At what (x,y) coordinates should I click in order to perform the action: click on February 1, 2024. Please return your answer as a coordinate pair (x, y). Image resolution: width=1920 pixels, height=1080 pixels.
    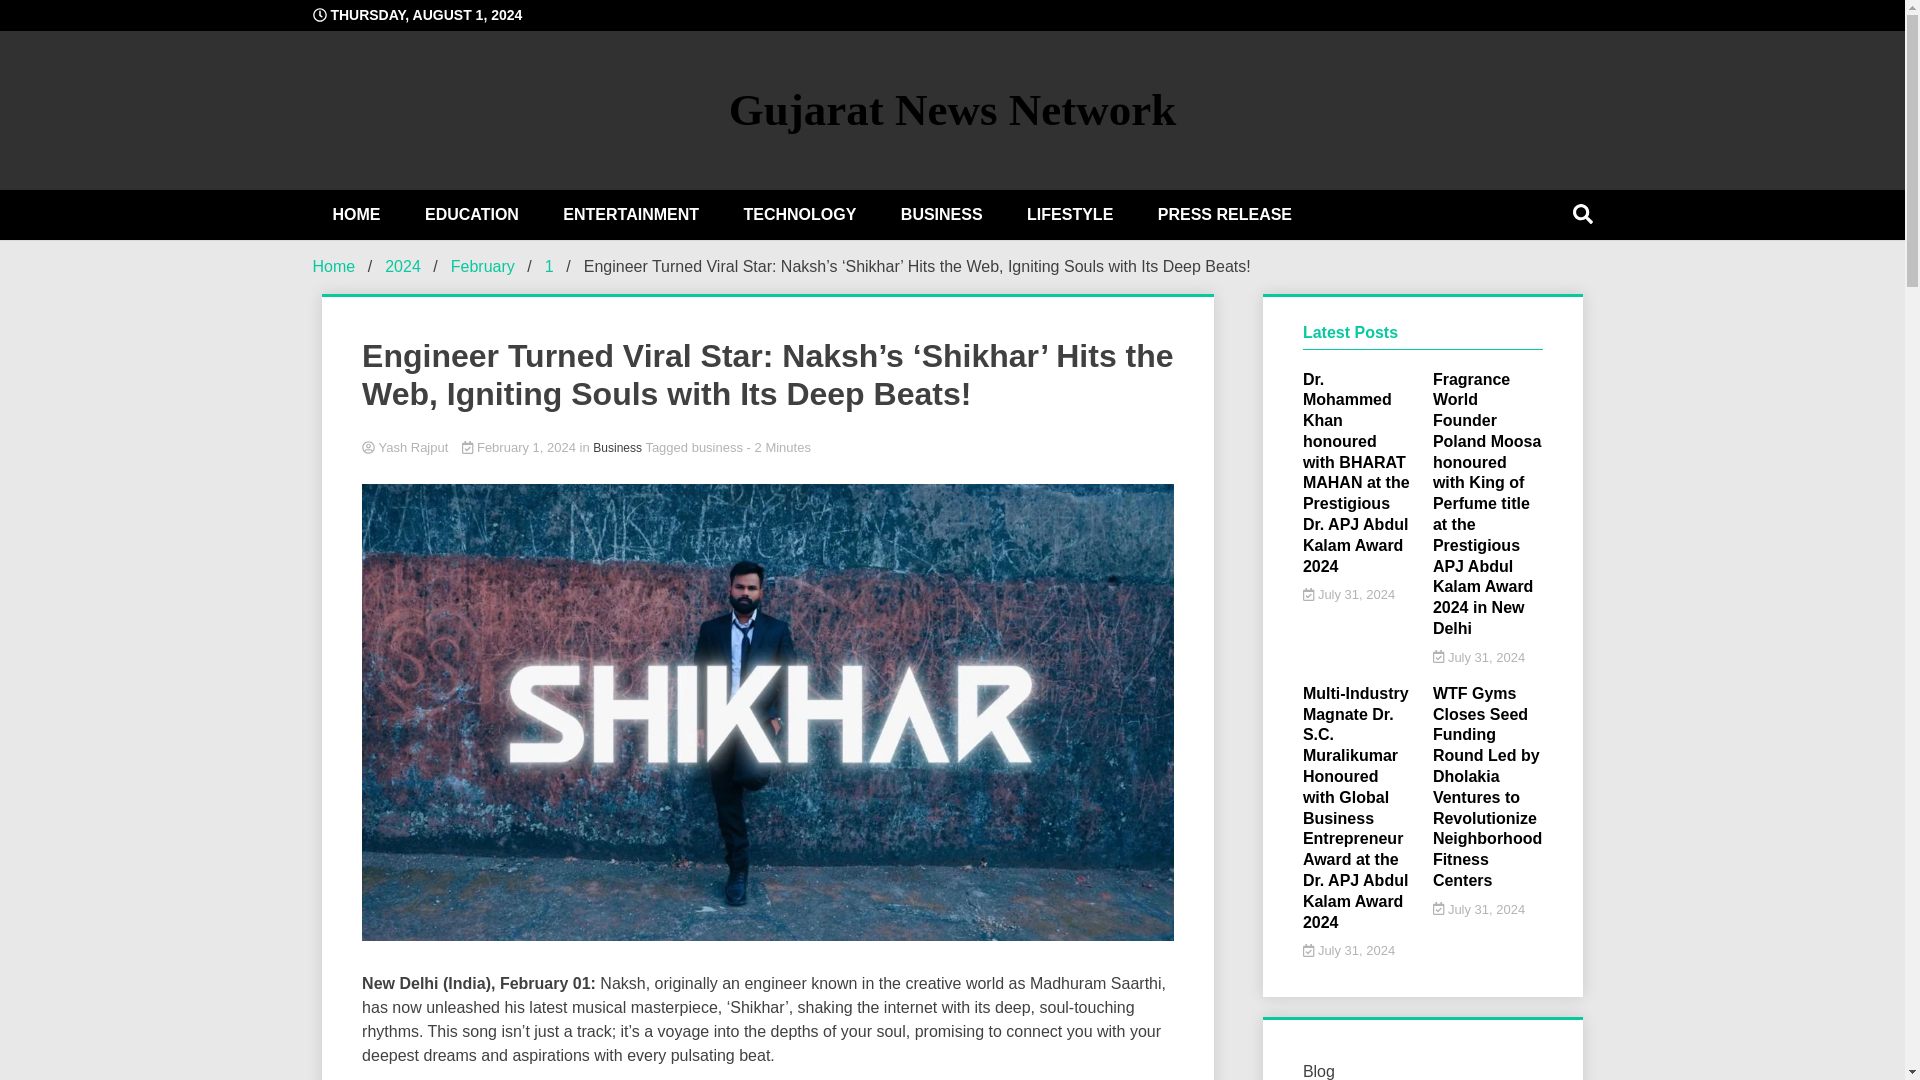
    Looking at the image, I should click on (520, 446).